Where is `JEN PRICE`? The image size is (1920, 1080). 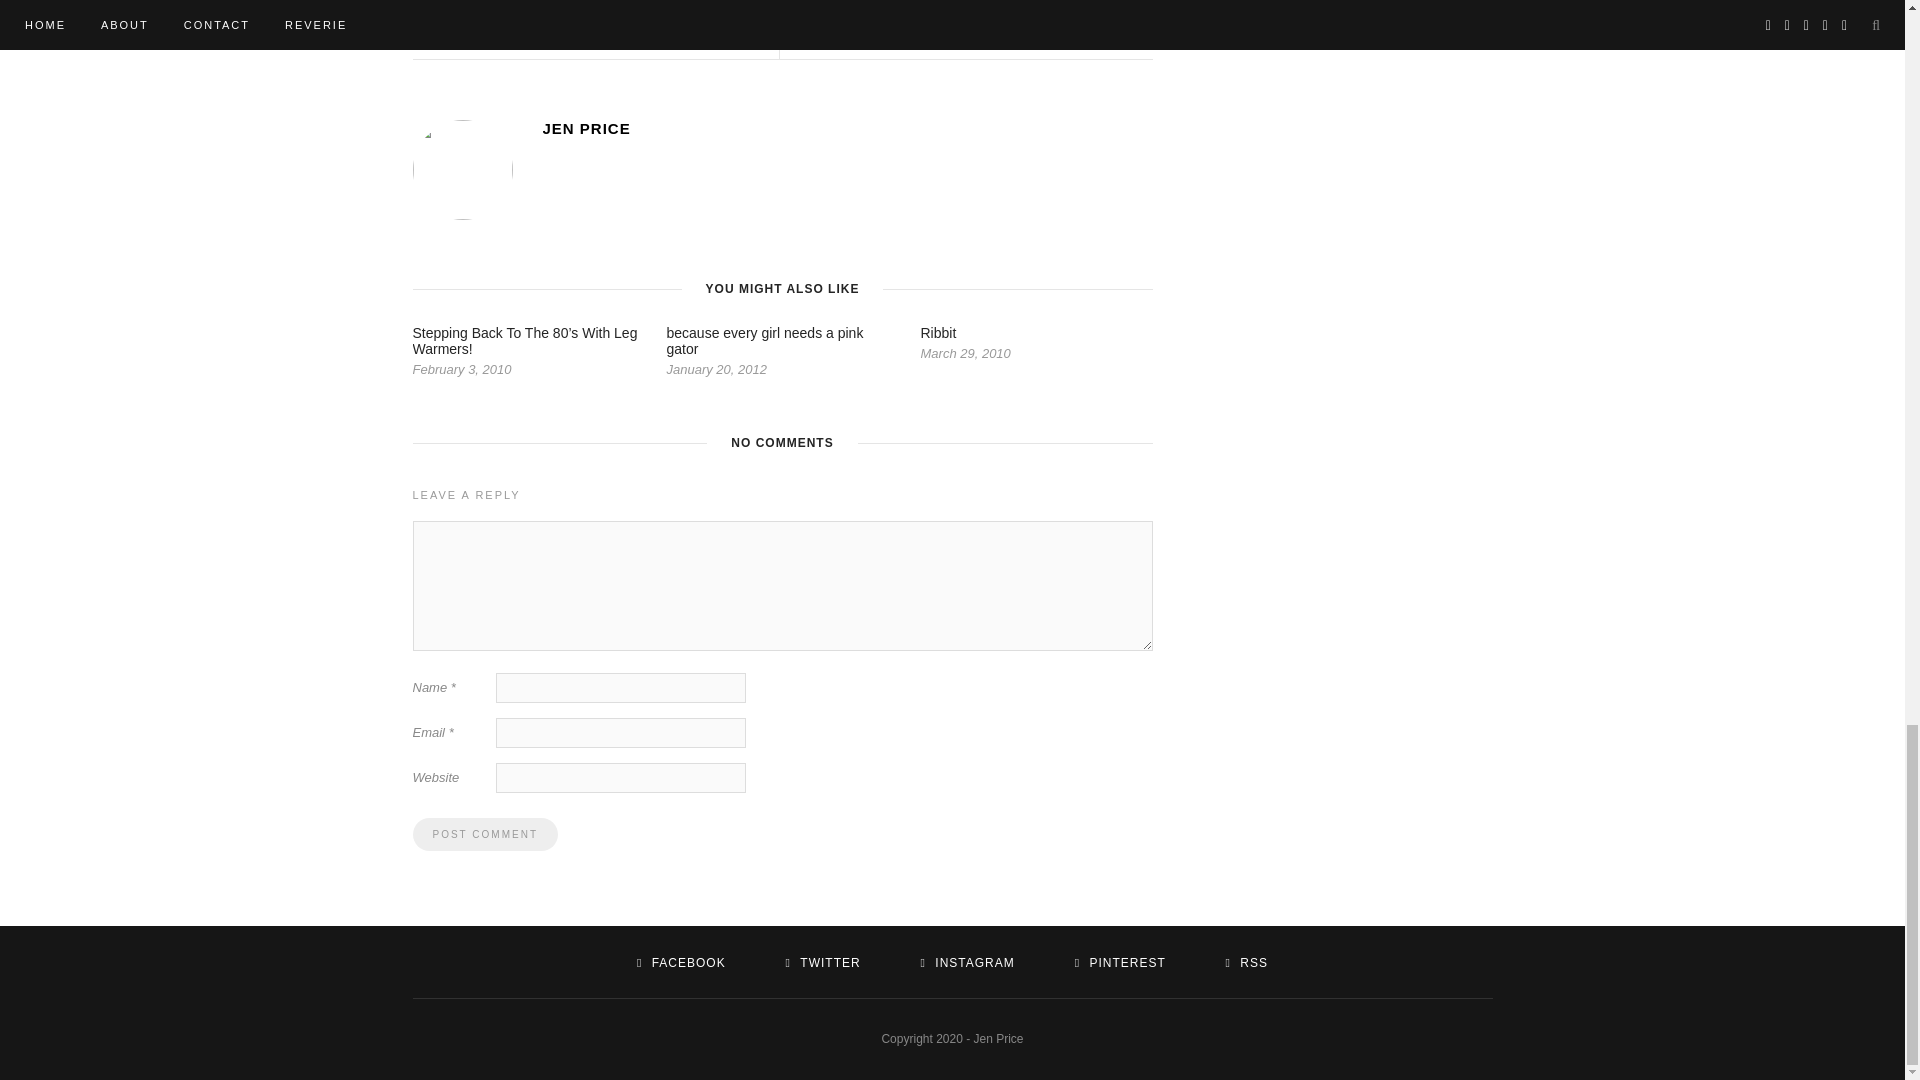
JEN PRICE is located at coordinates (971, 32).